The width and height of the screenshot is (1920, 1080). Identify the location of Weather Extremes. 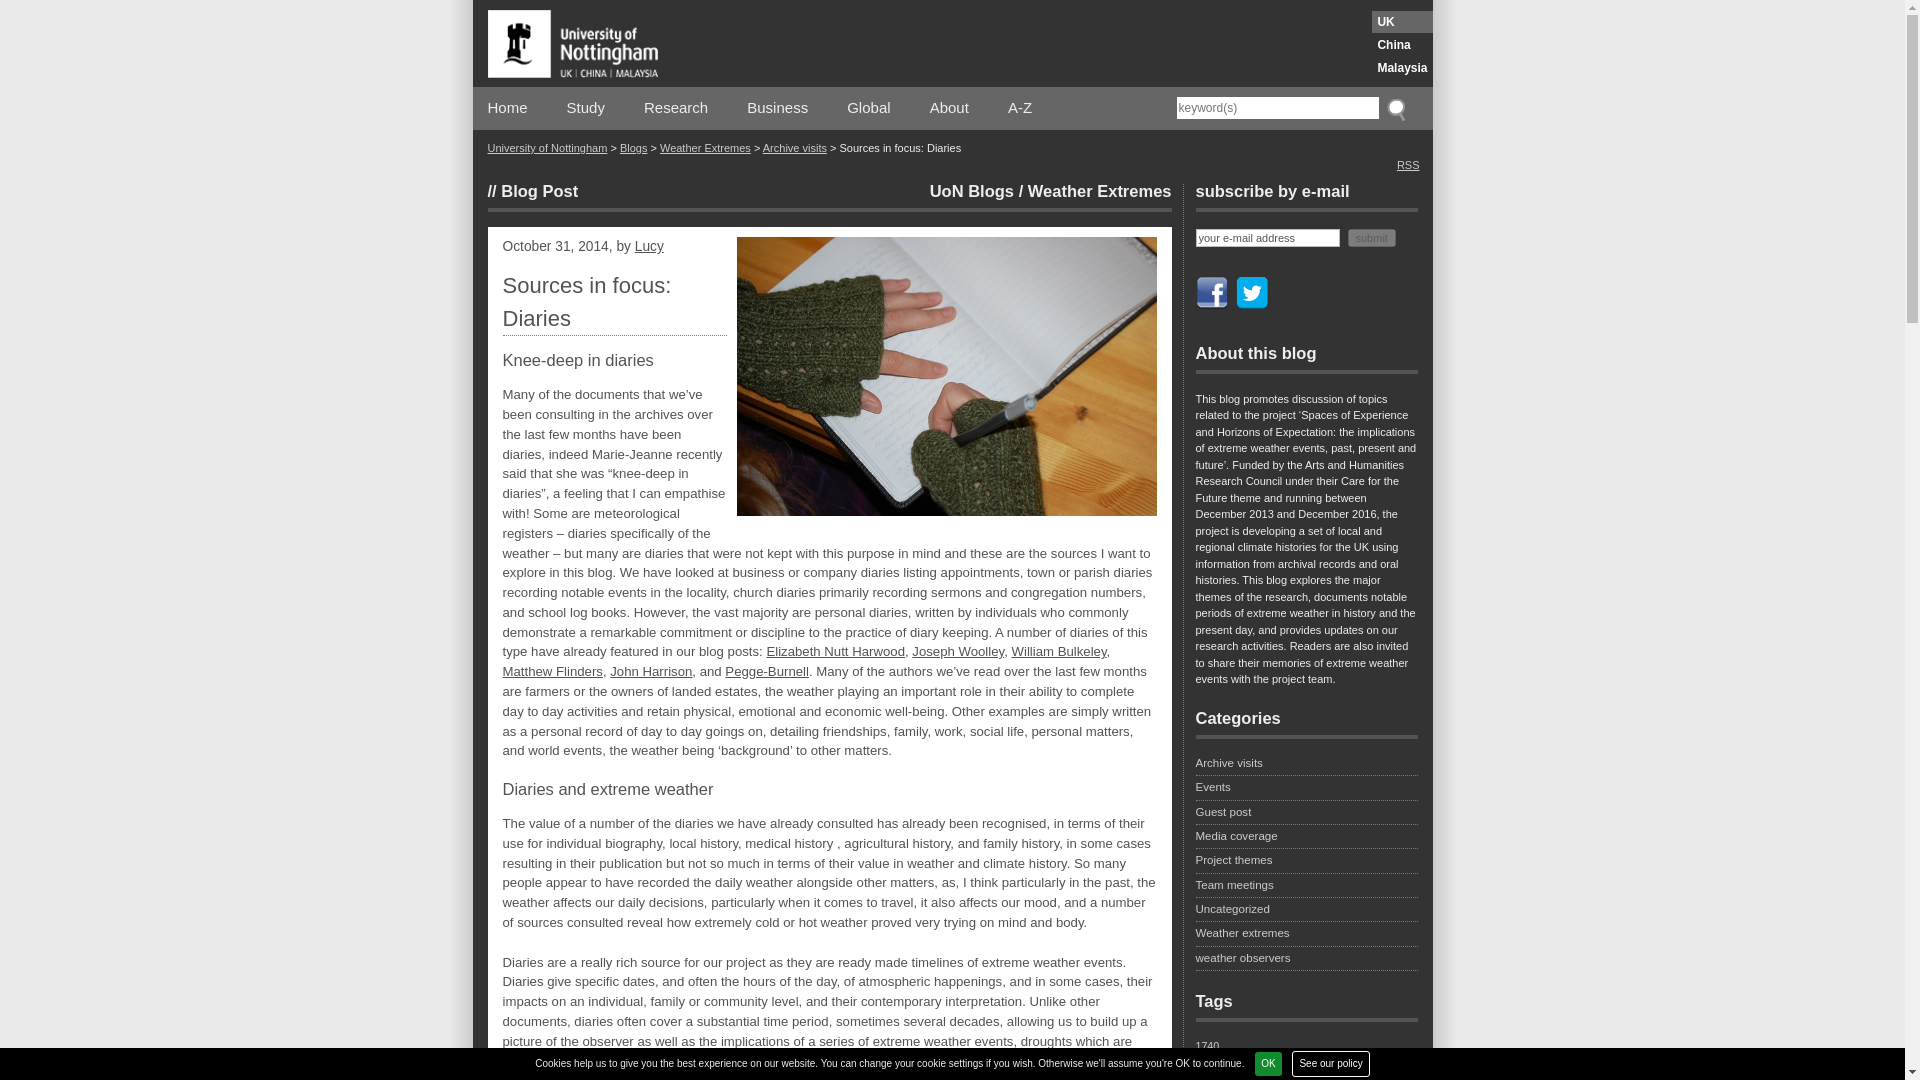
(705, 148).